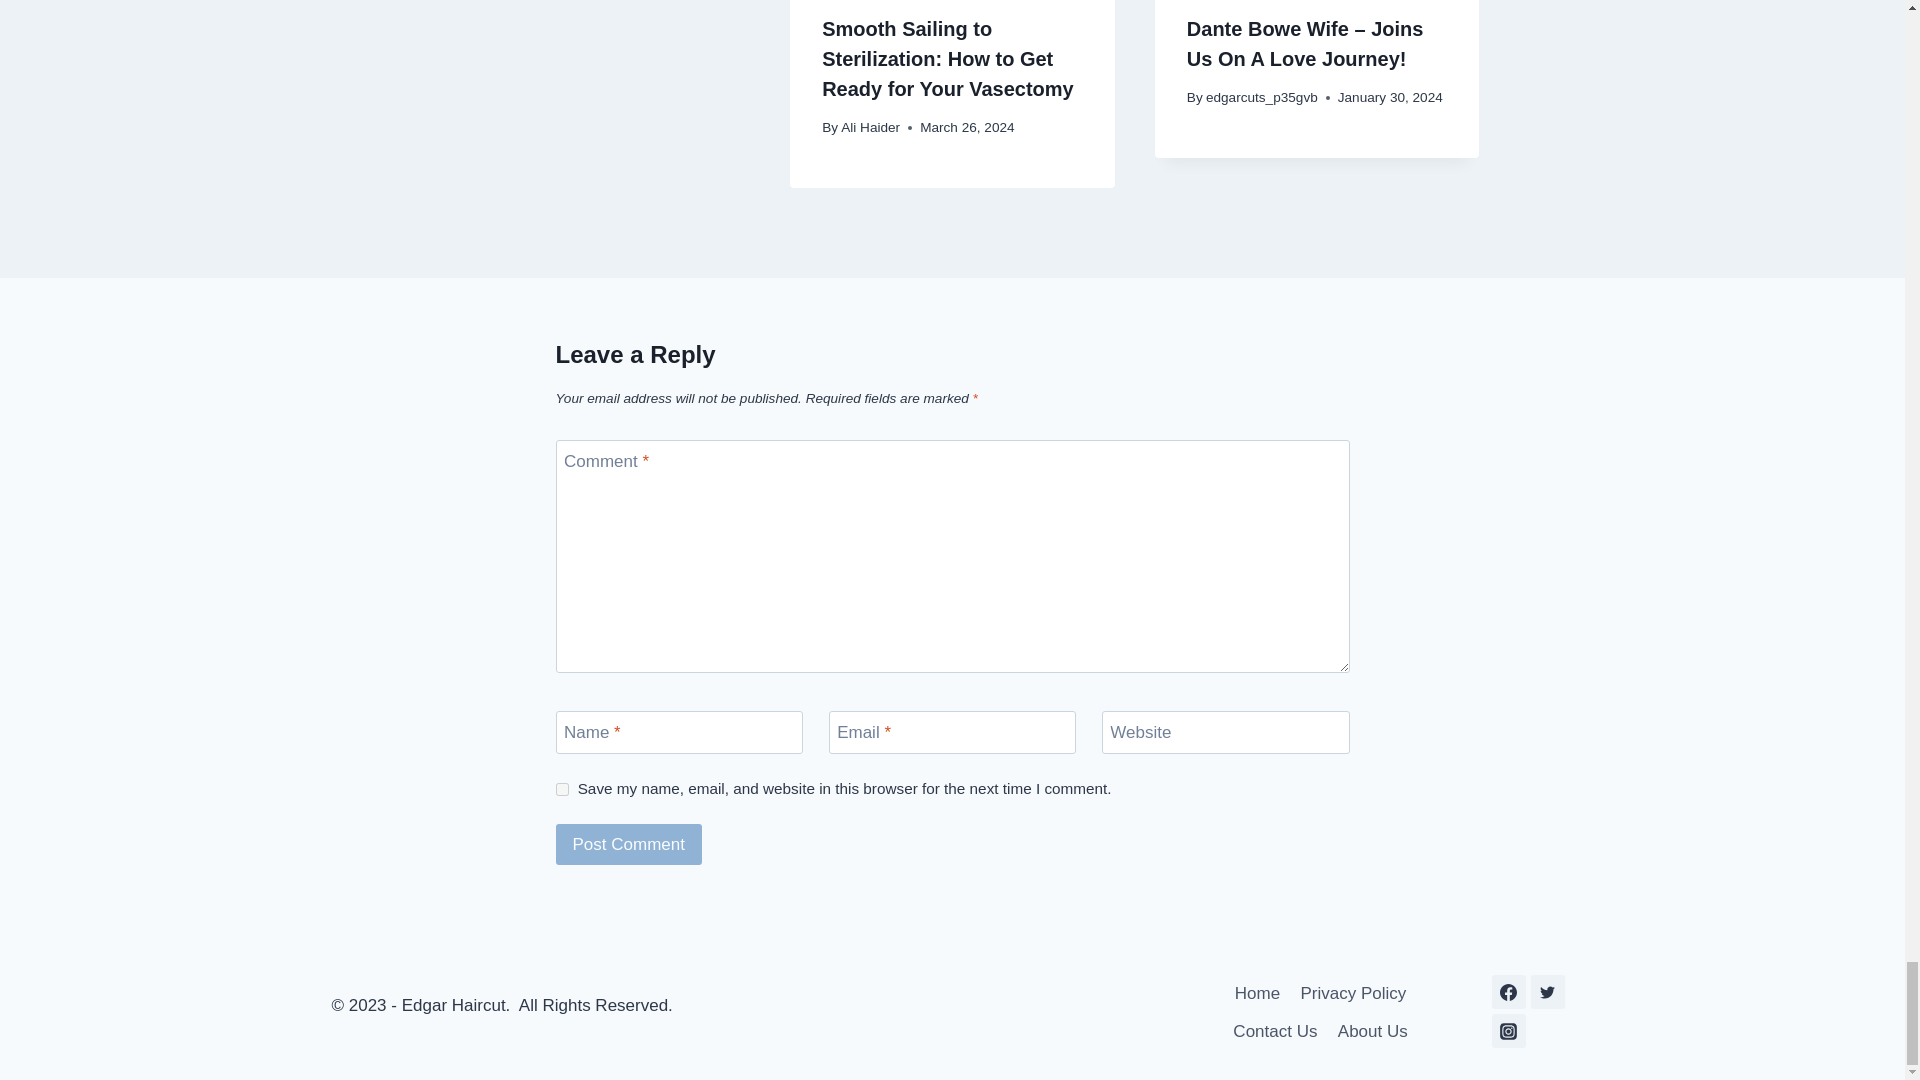  What do you see at coordinates (629, 844) in the screenshot?
I see `Post Comment` at bounding box center [629, 844].